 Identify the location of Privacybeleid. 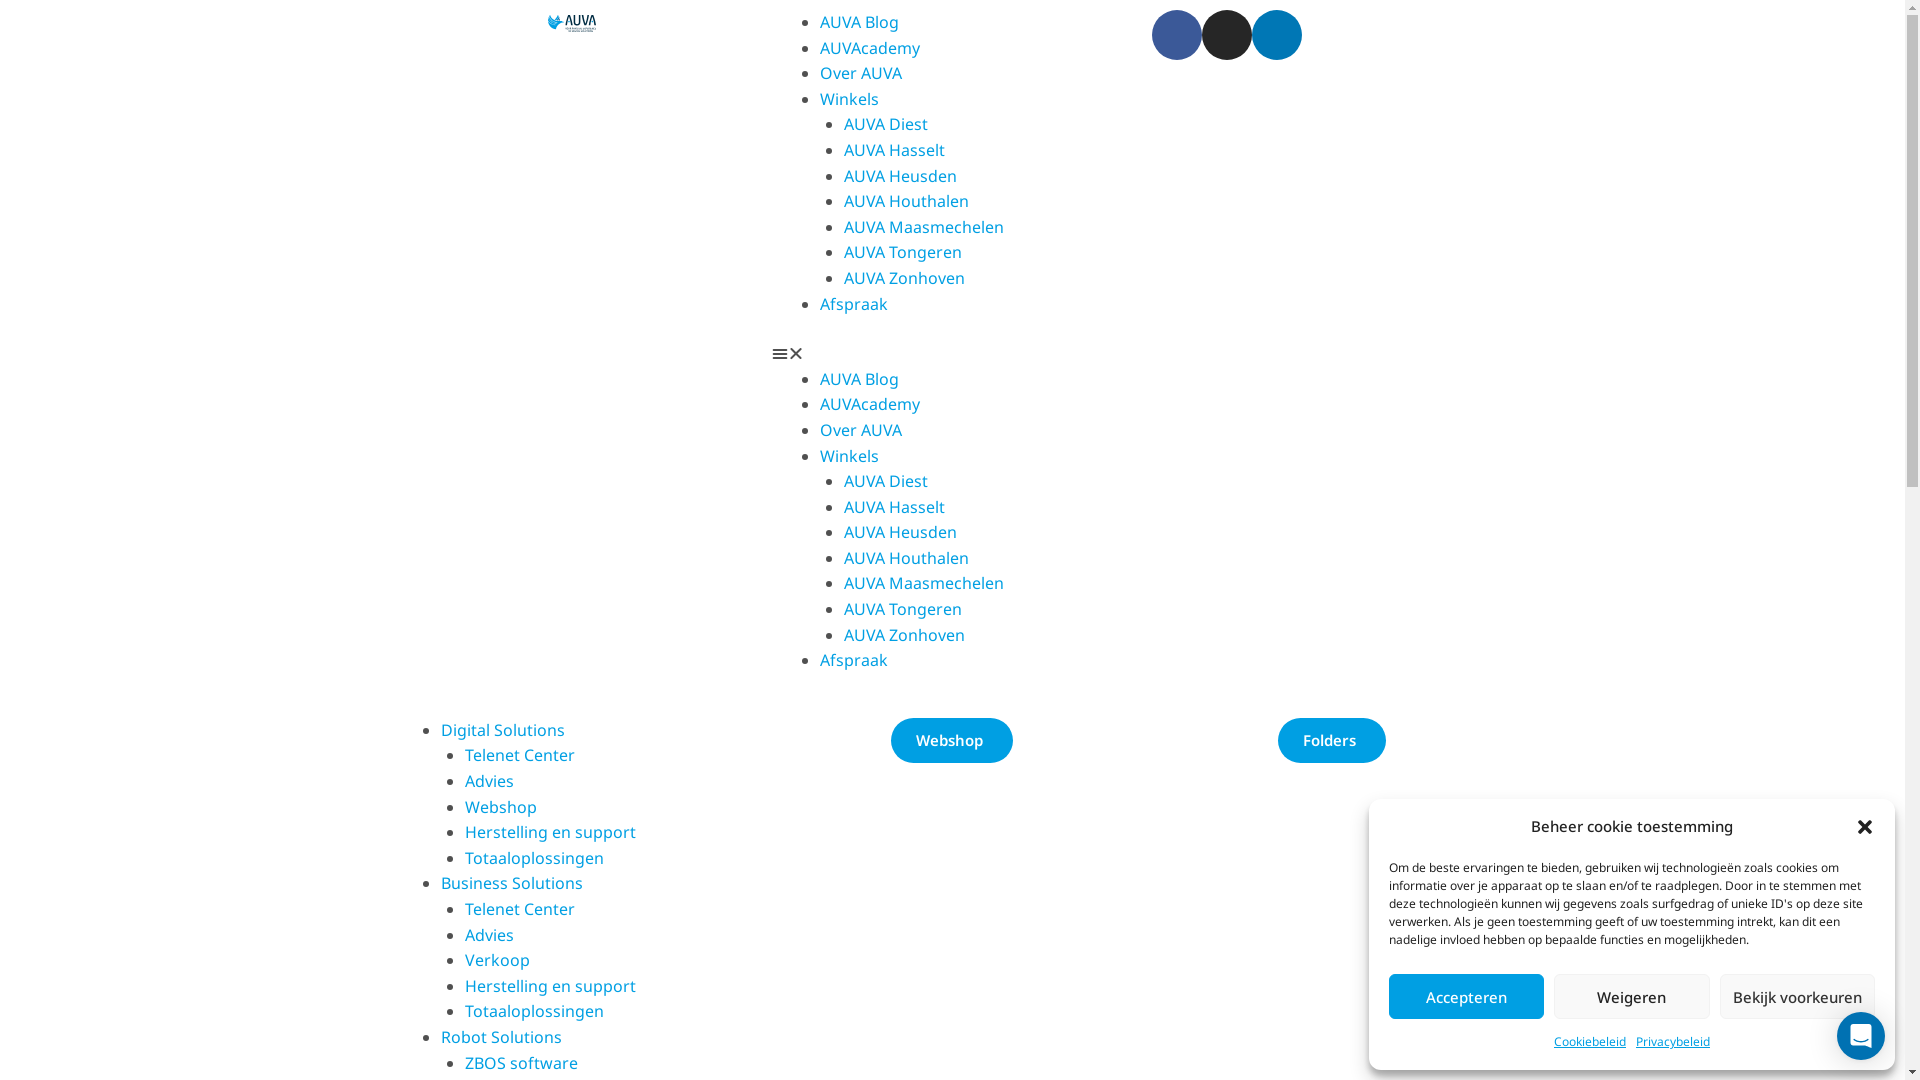
(1673, 1042).